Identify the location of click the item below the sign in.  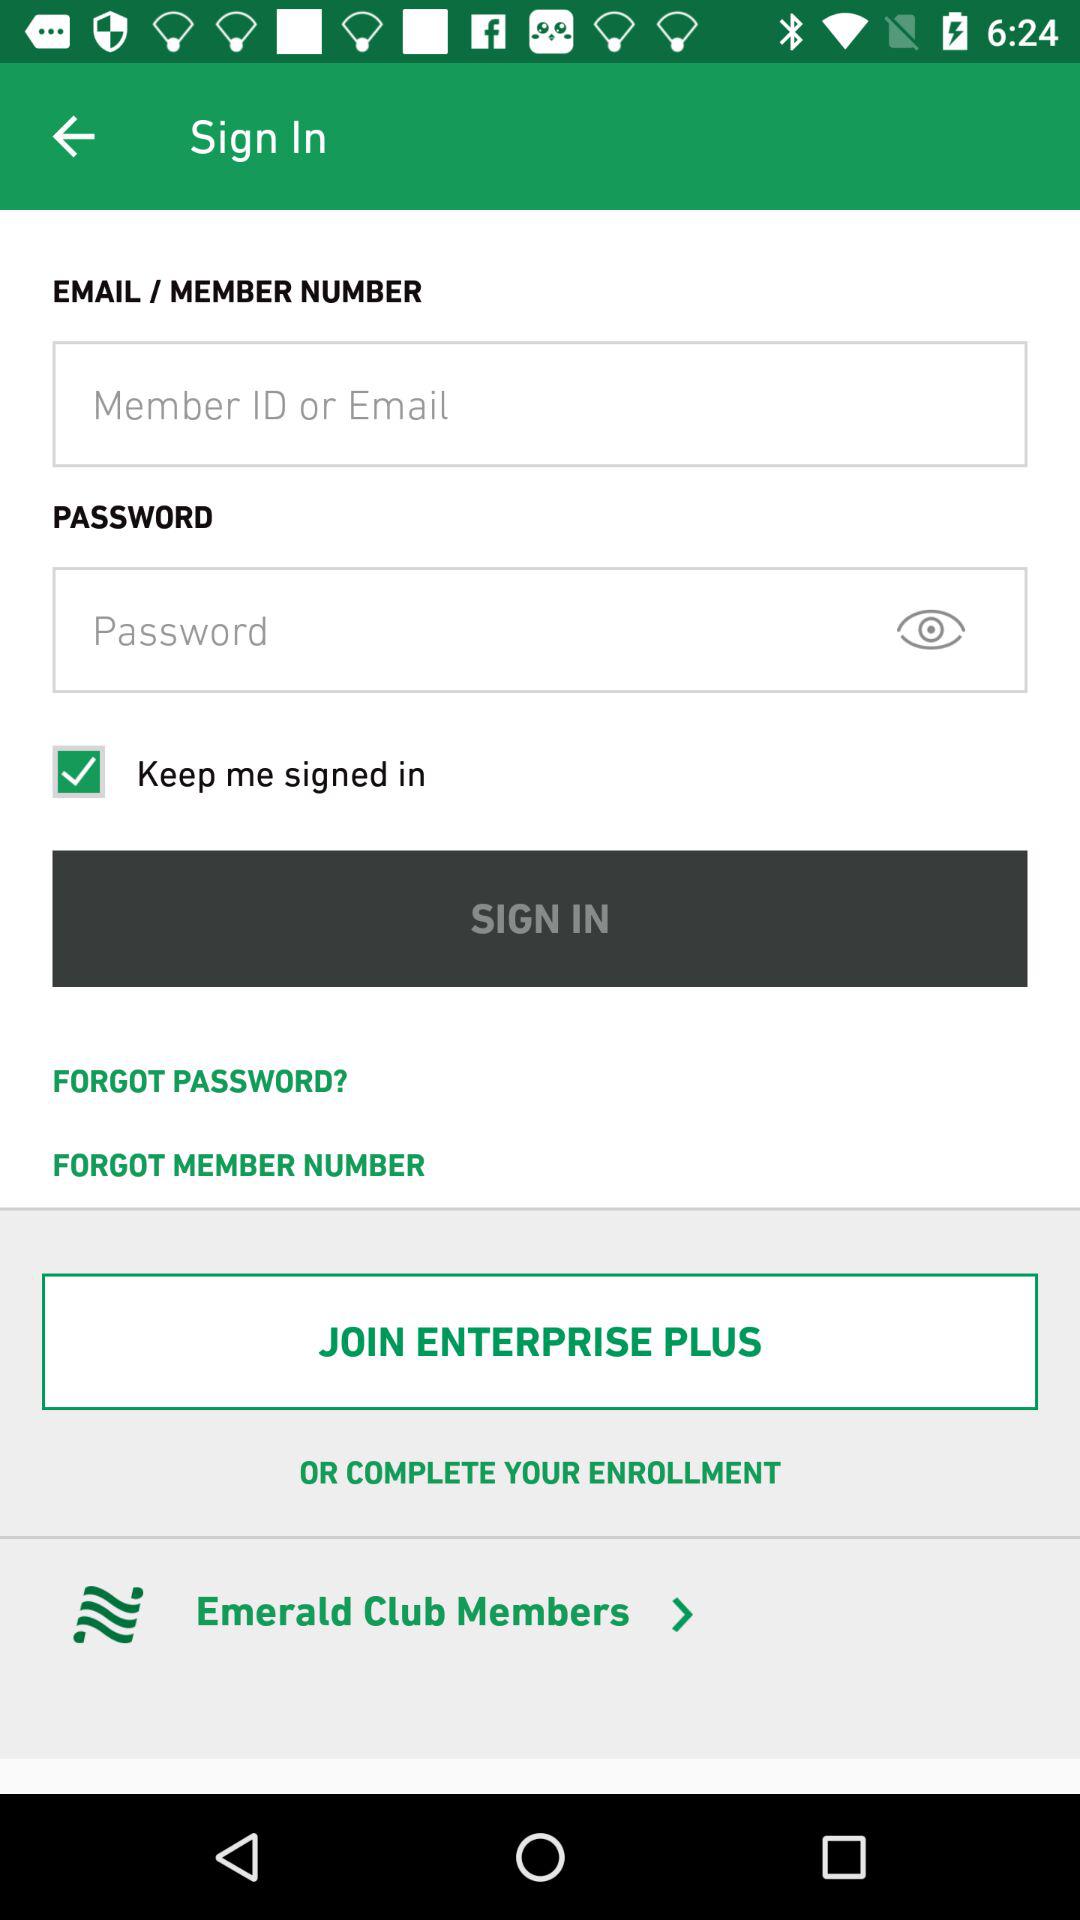
(540, 1081).